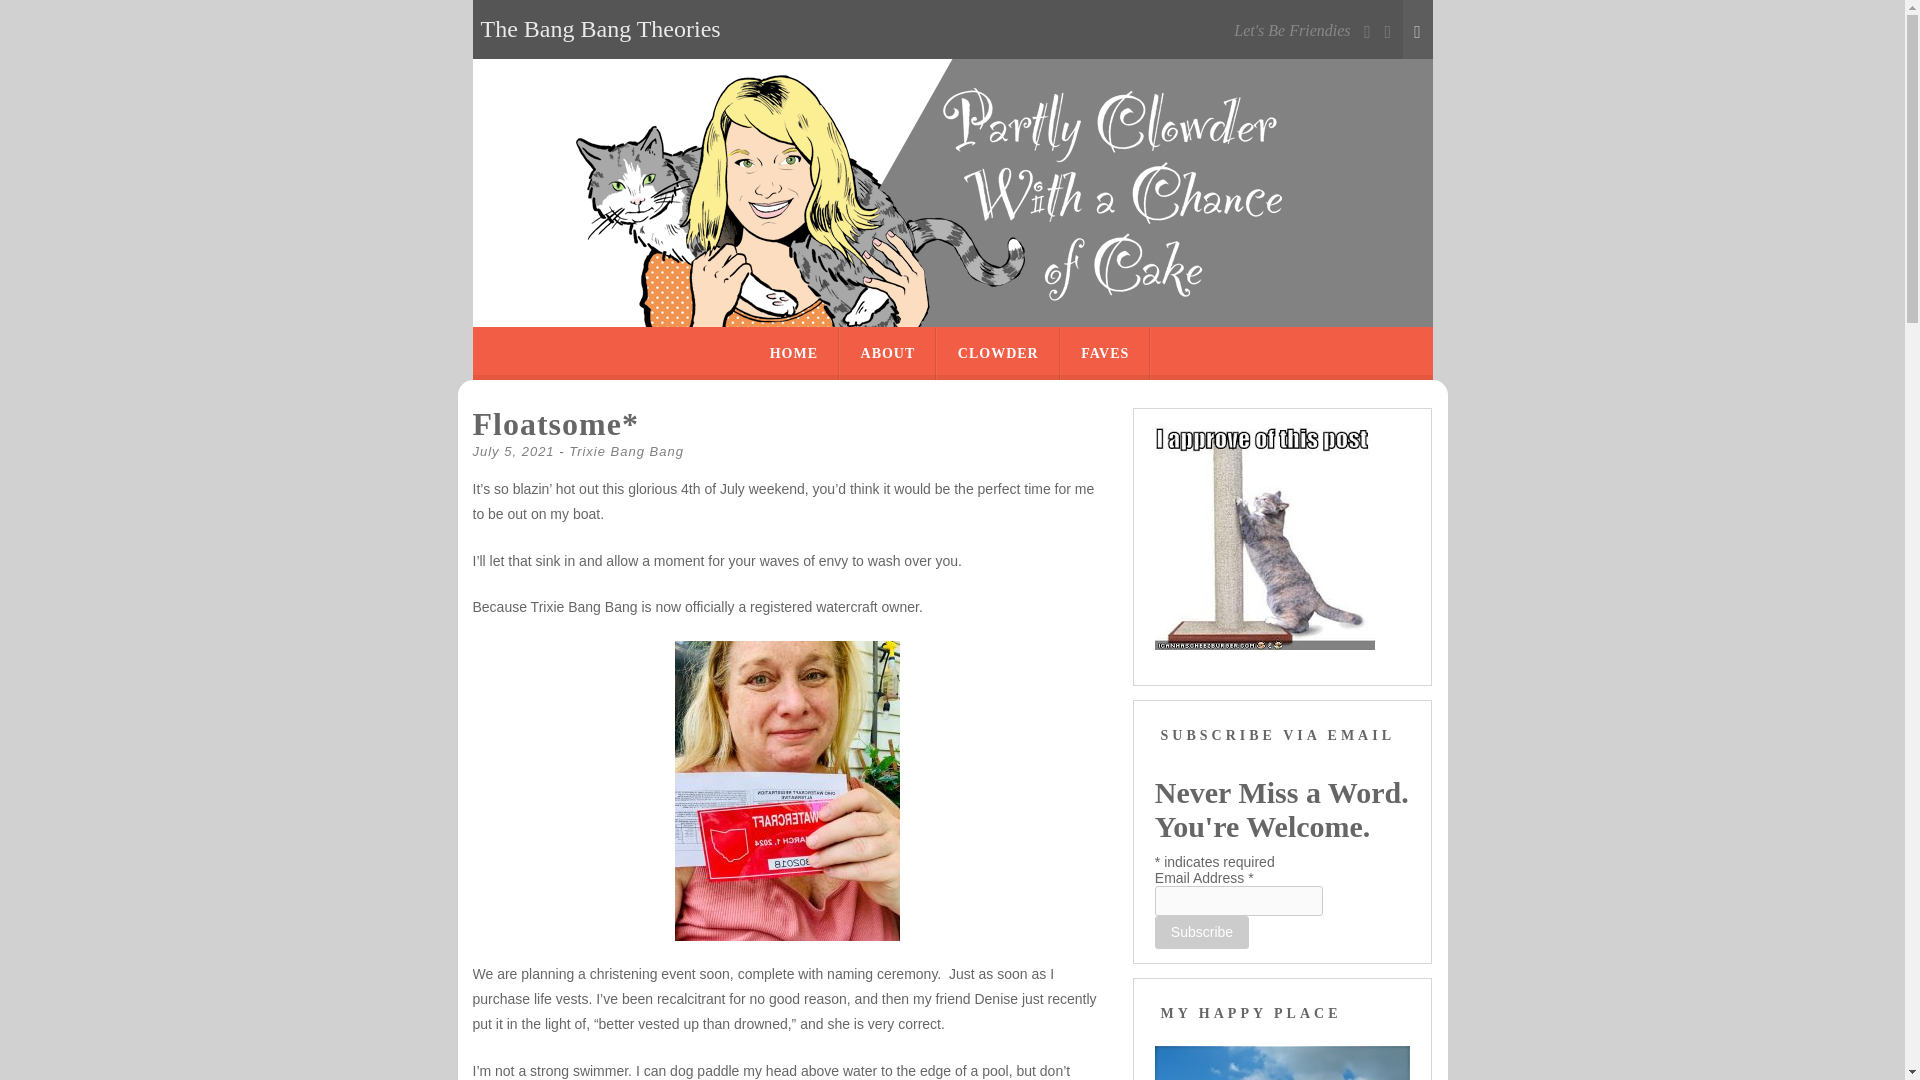 The width and height of the screenshot is (1920, 1080). I want to click on ABOUT, so click(888, 354).